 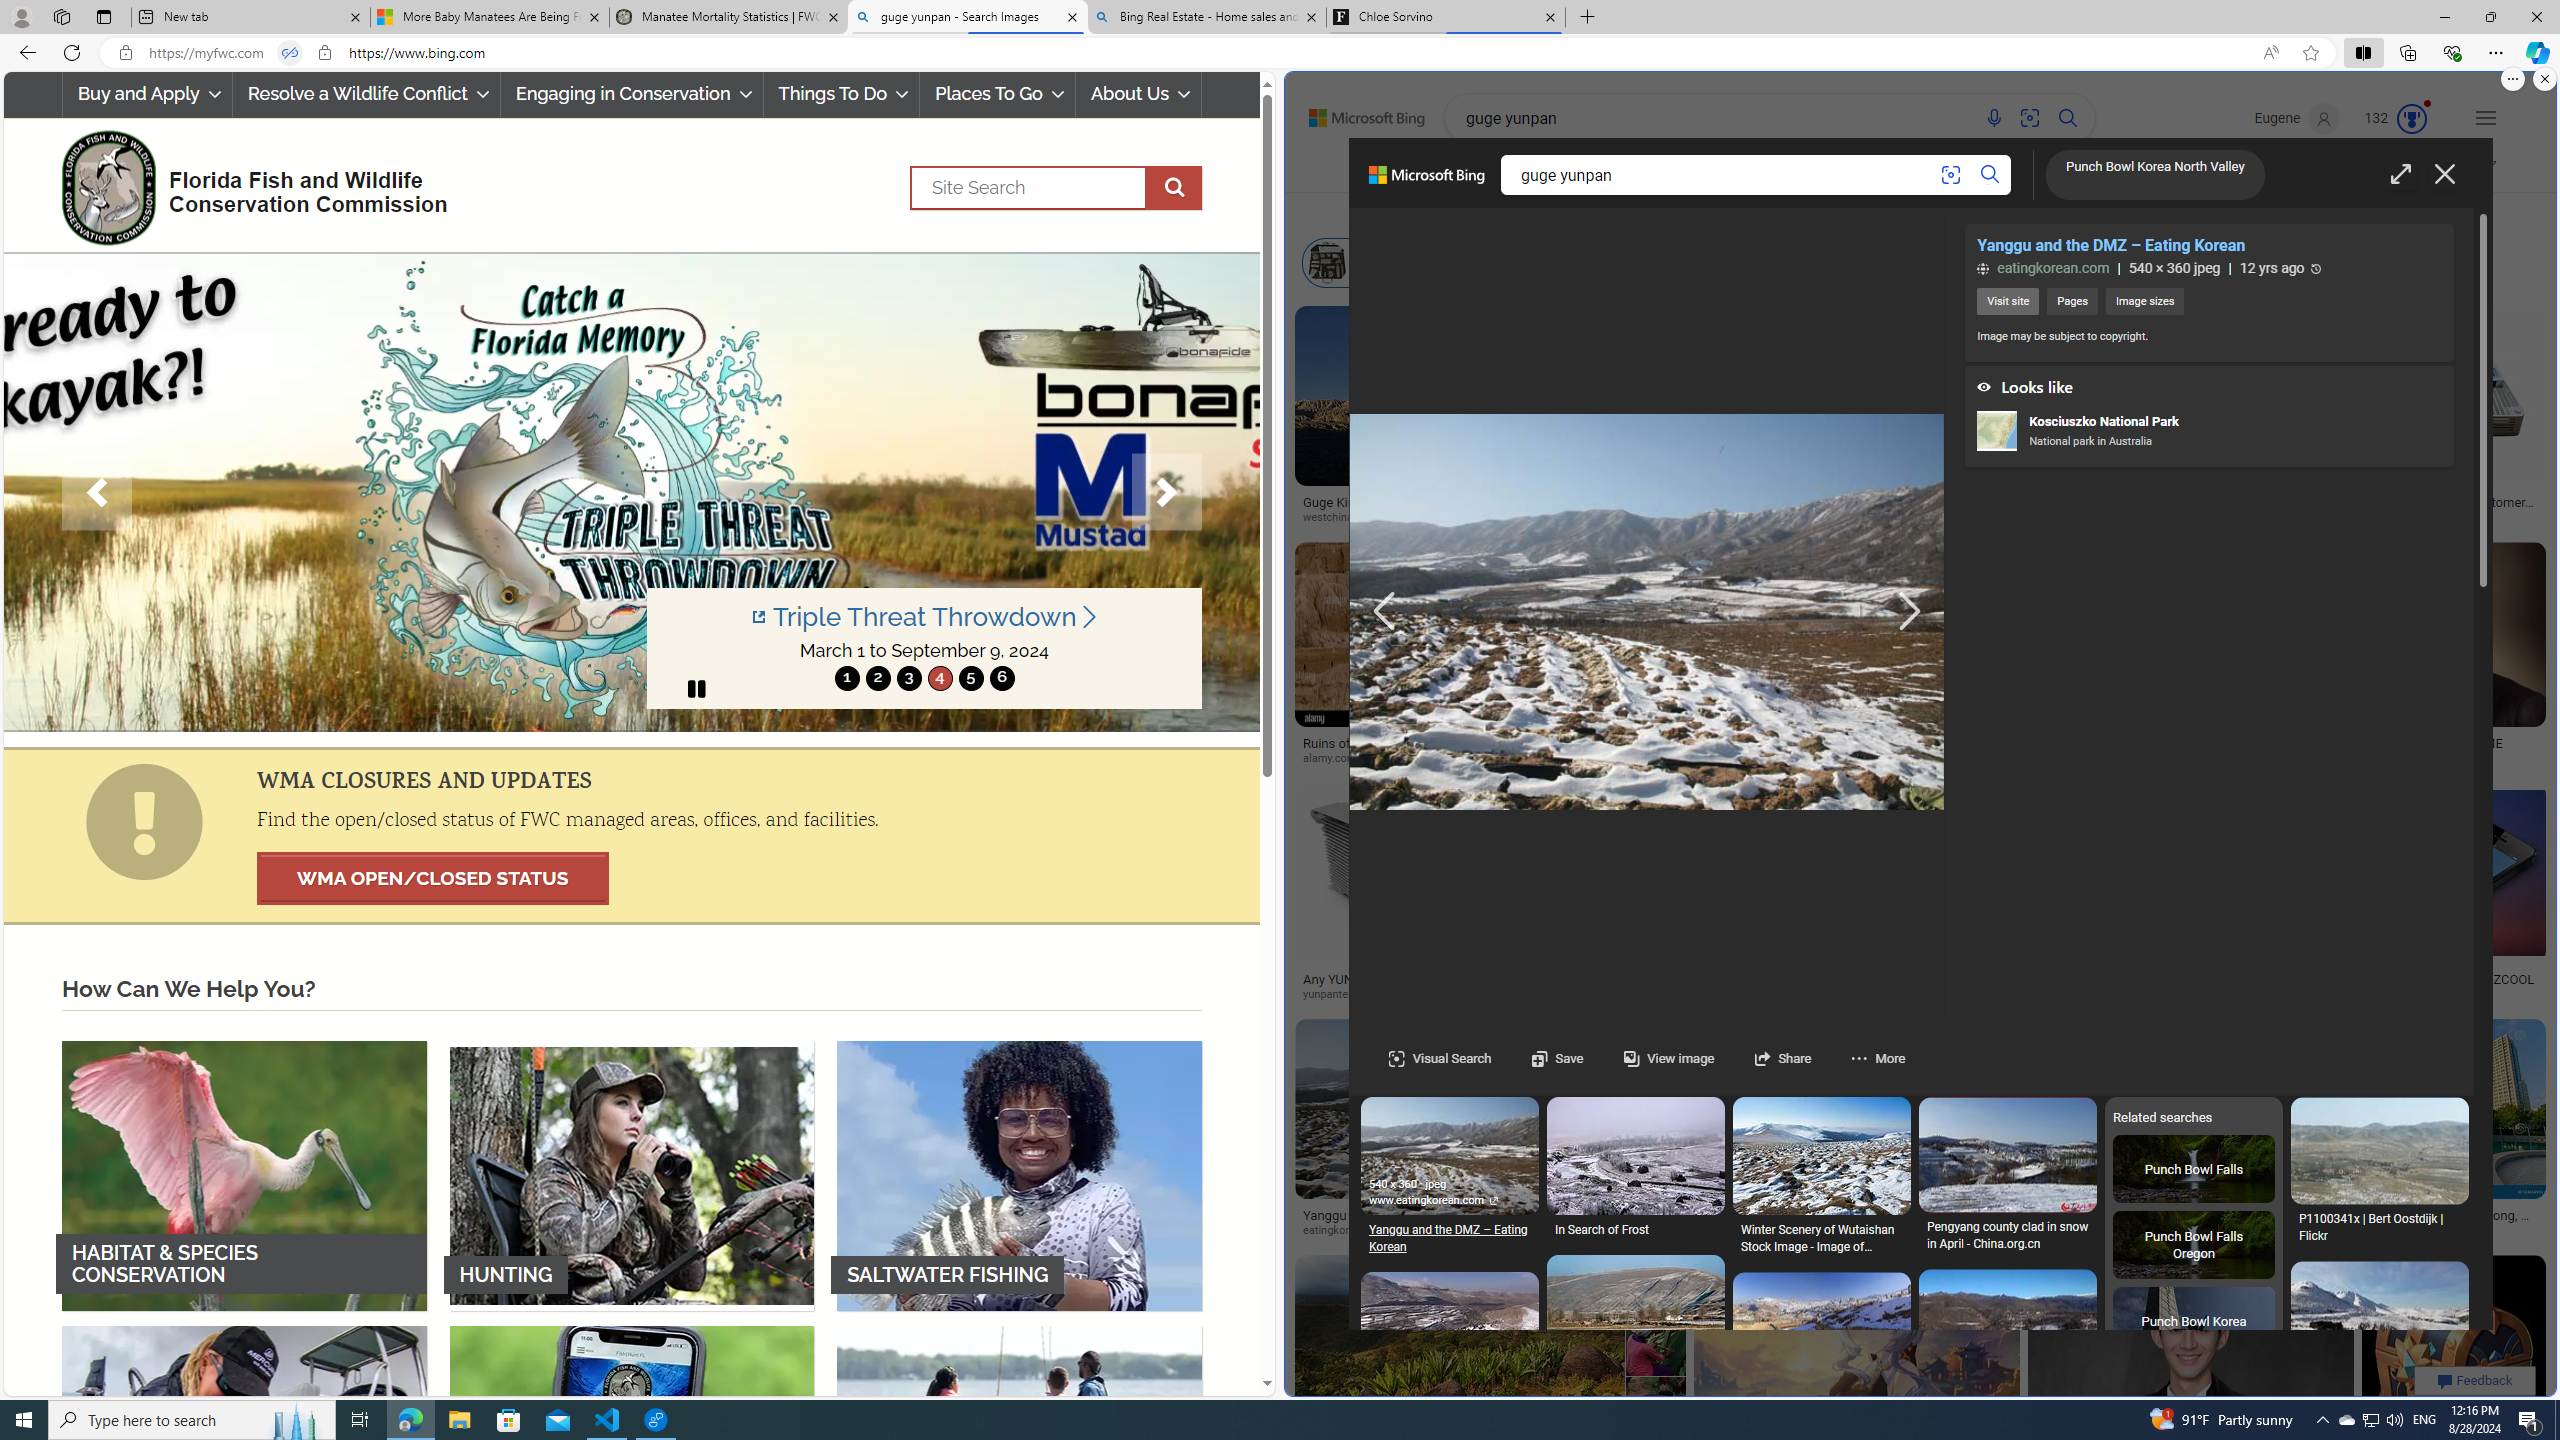 What do you see at coordinates (2006, 302) in the screenshot?
I see `Visit site` at bounding box center [2006, 302].